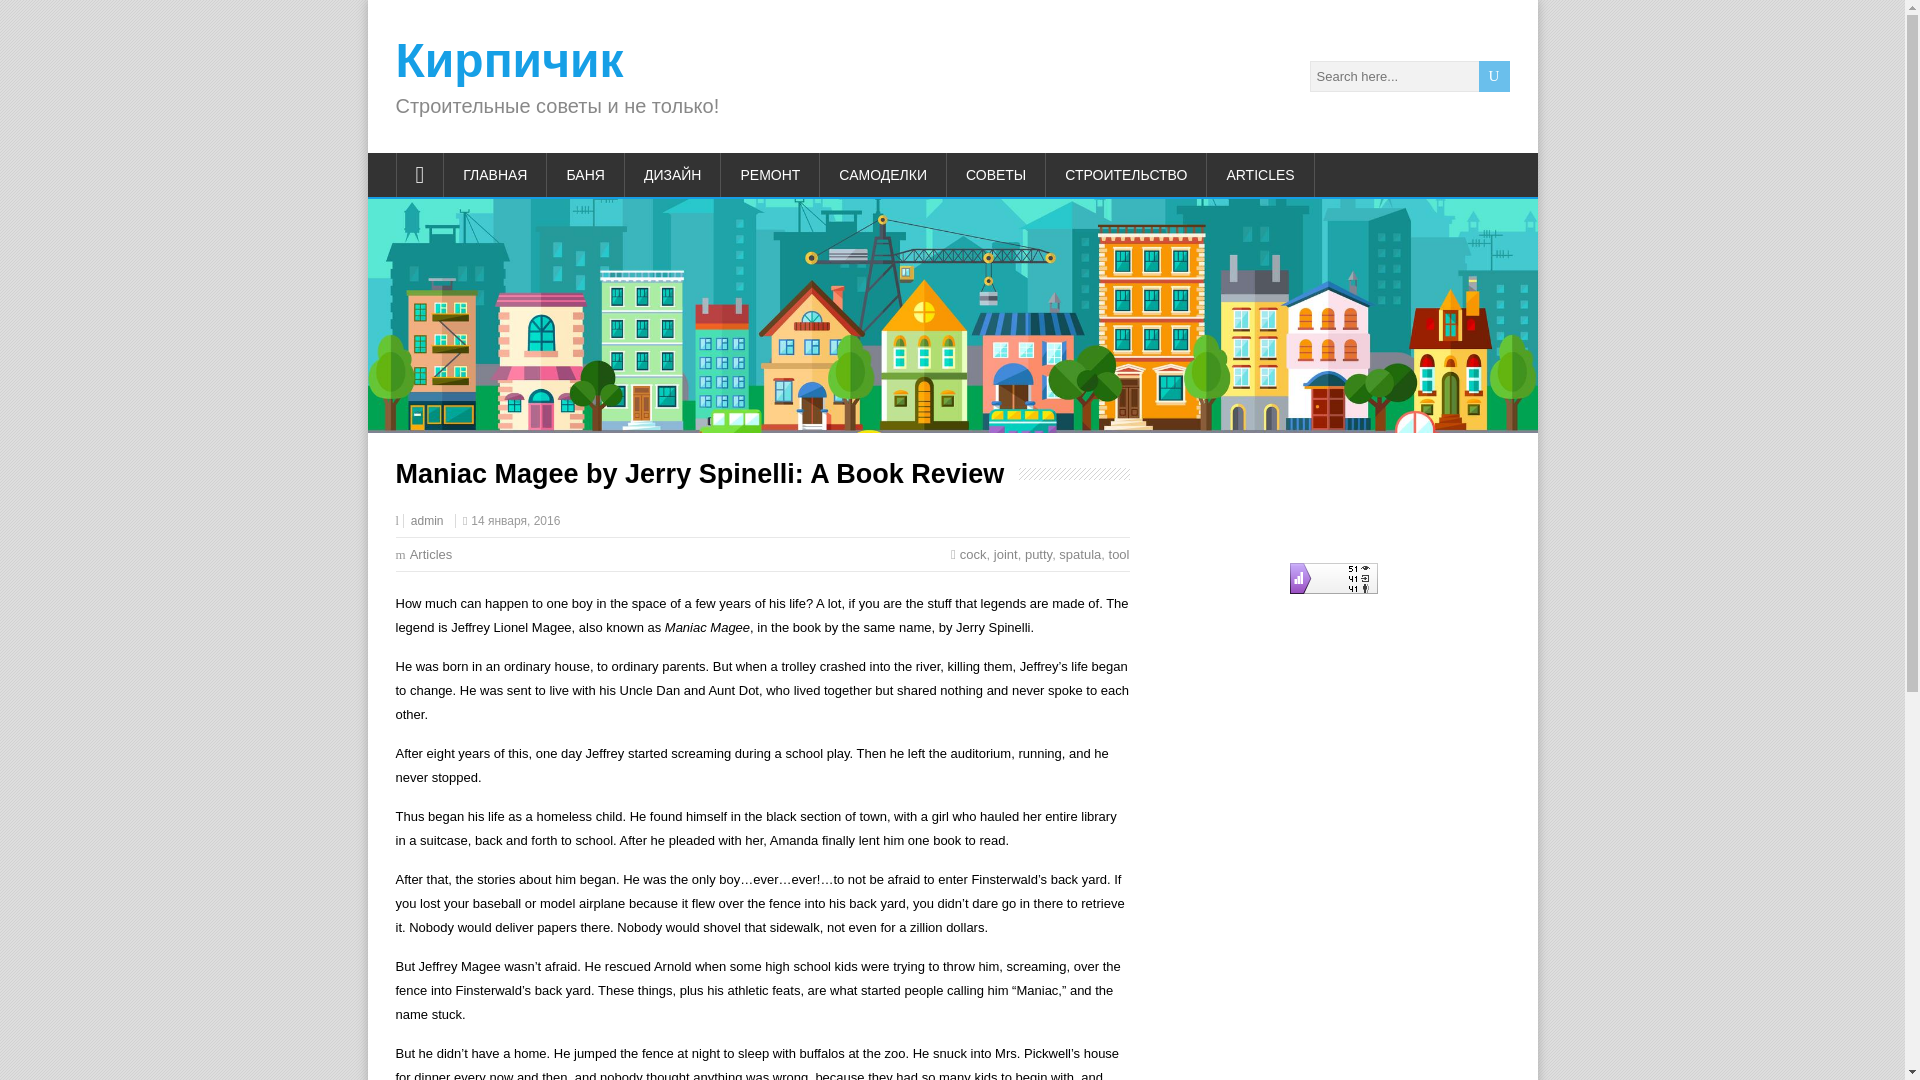  I want to click on ARTICLES, so click(1260, 174).